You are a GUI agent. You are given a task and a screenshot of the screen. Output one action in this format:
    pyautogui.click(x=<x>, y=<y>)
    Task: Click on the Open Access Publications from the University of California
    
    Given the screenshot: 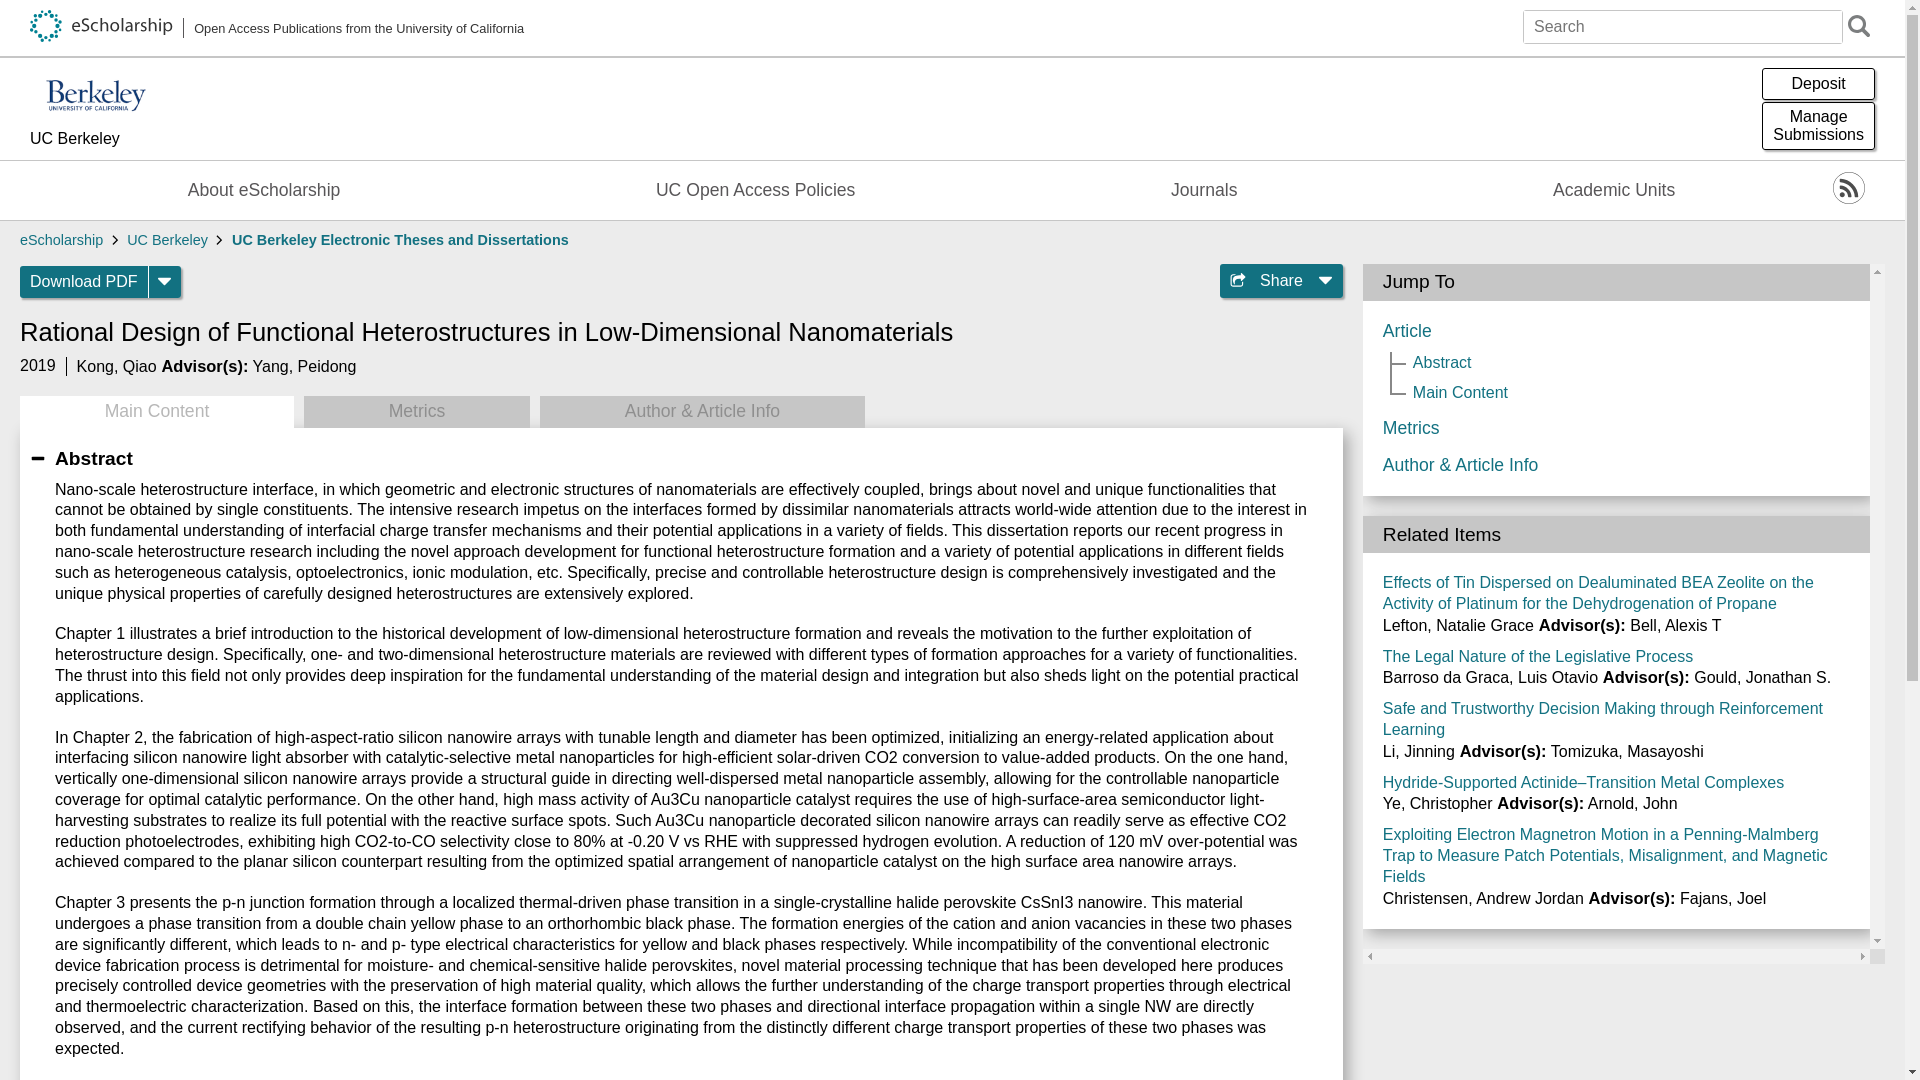 What is the action you would take?
    pyautogui.click(x=84, y=282)
    